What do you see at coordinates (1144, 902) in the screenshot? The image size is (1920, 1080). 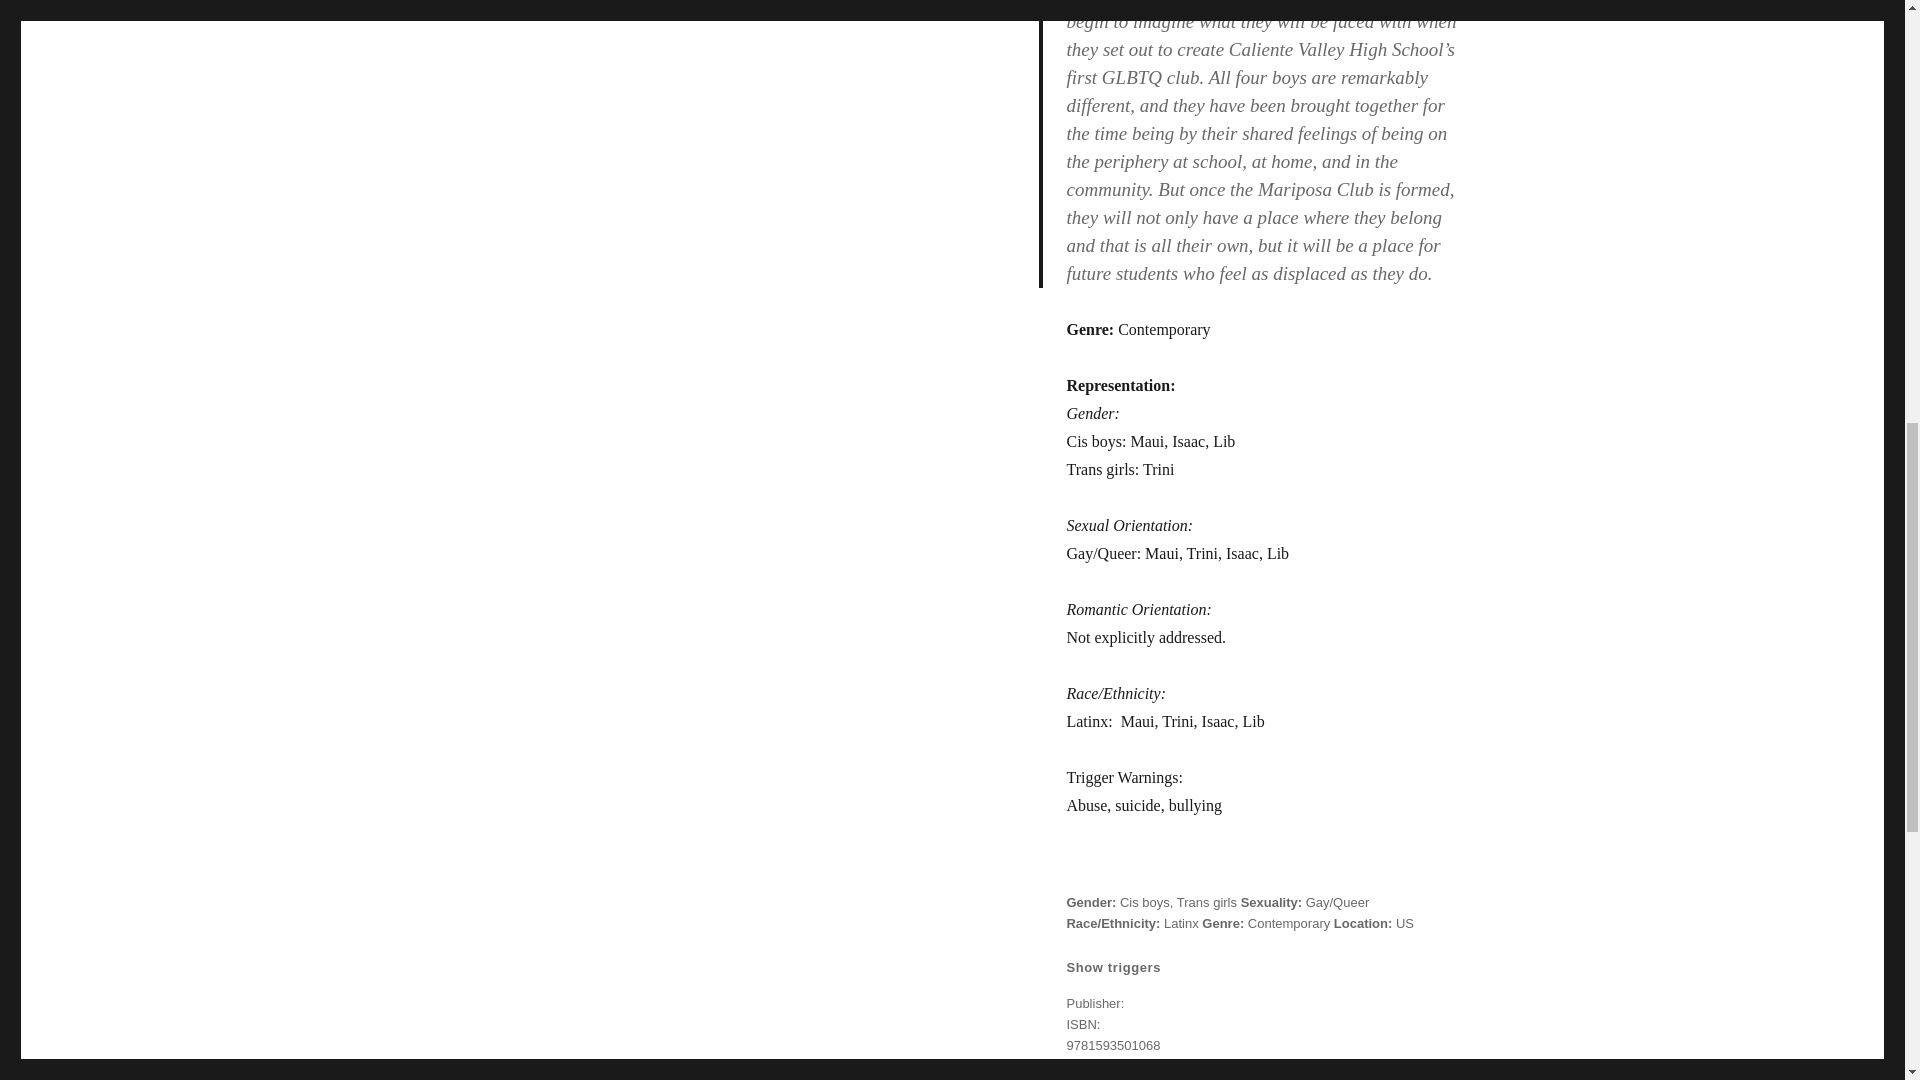 I see `Cis boys` at bounding box center [1144, 902].